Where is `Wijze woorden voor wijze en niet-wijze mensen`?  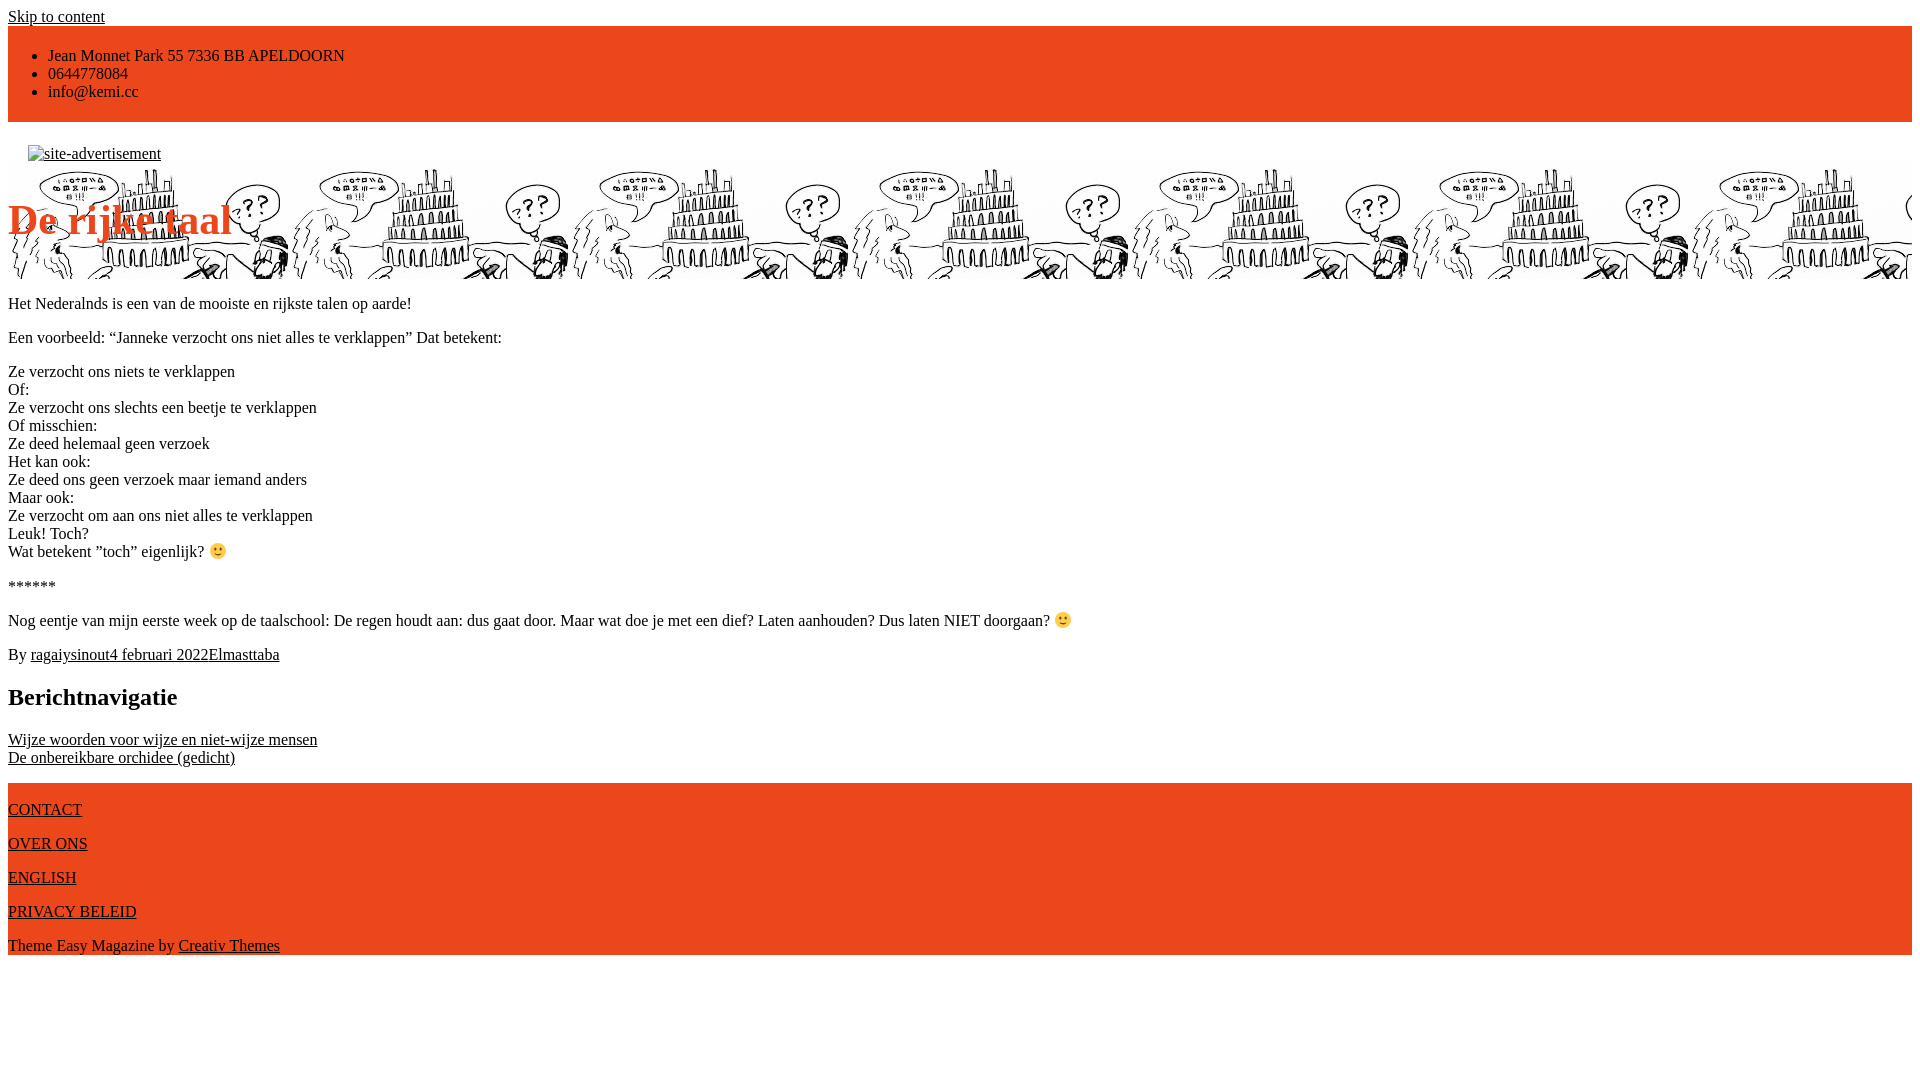 Wijze woorden voor wijze en niet-wijze mensen is located at coordinates (162, 739).